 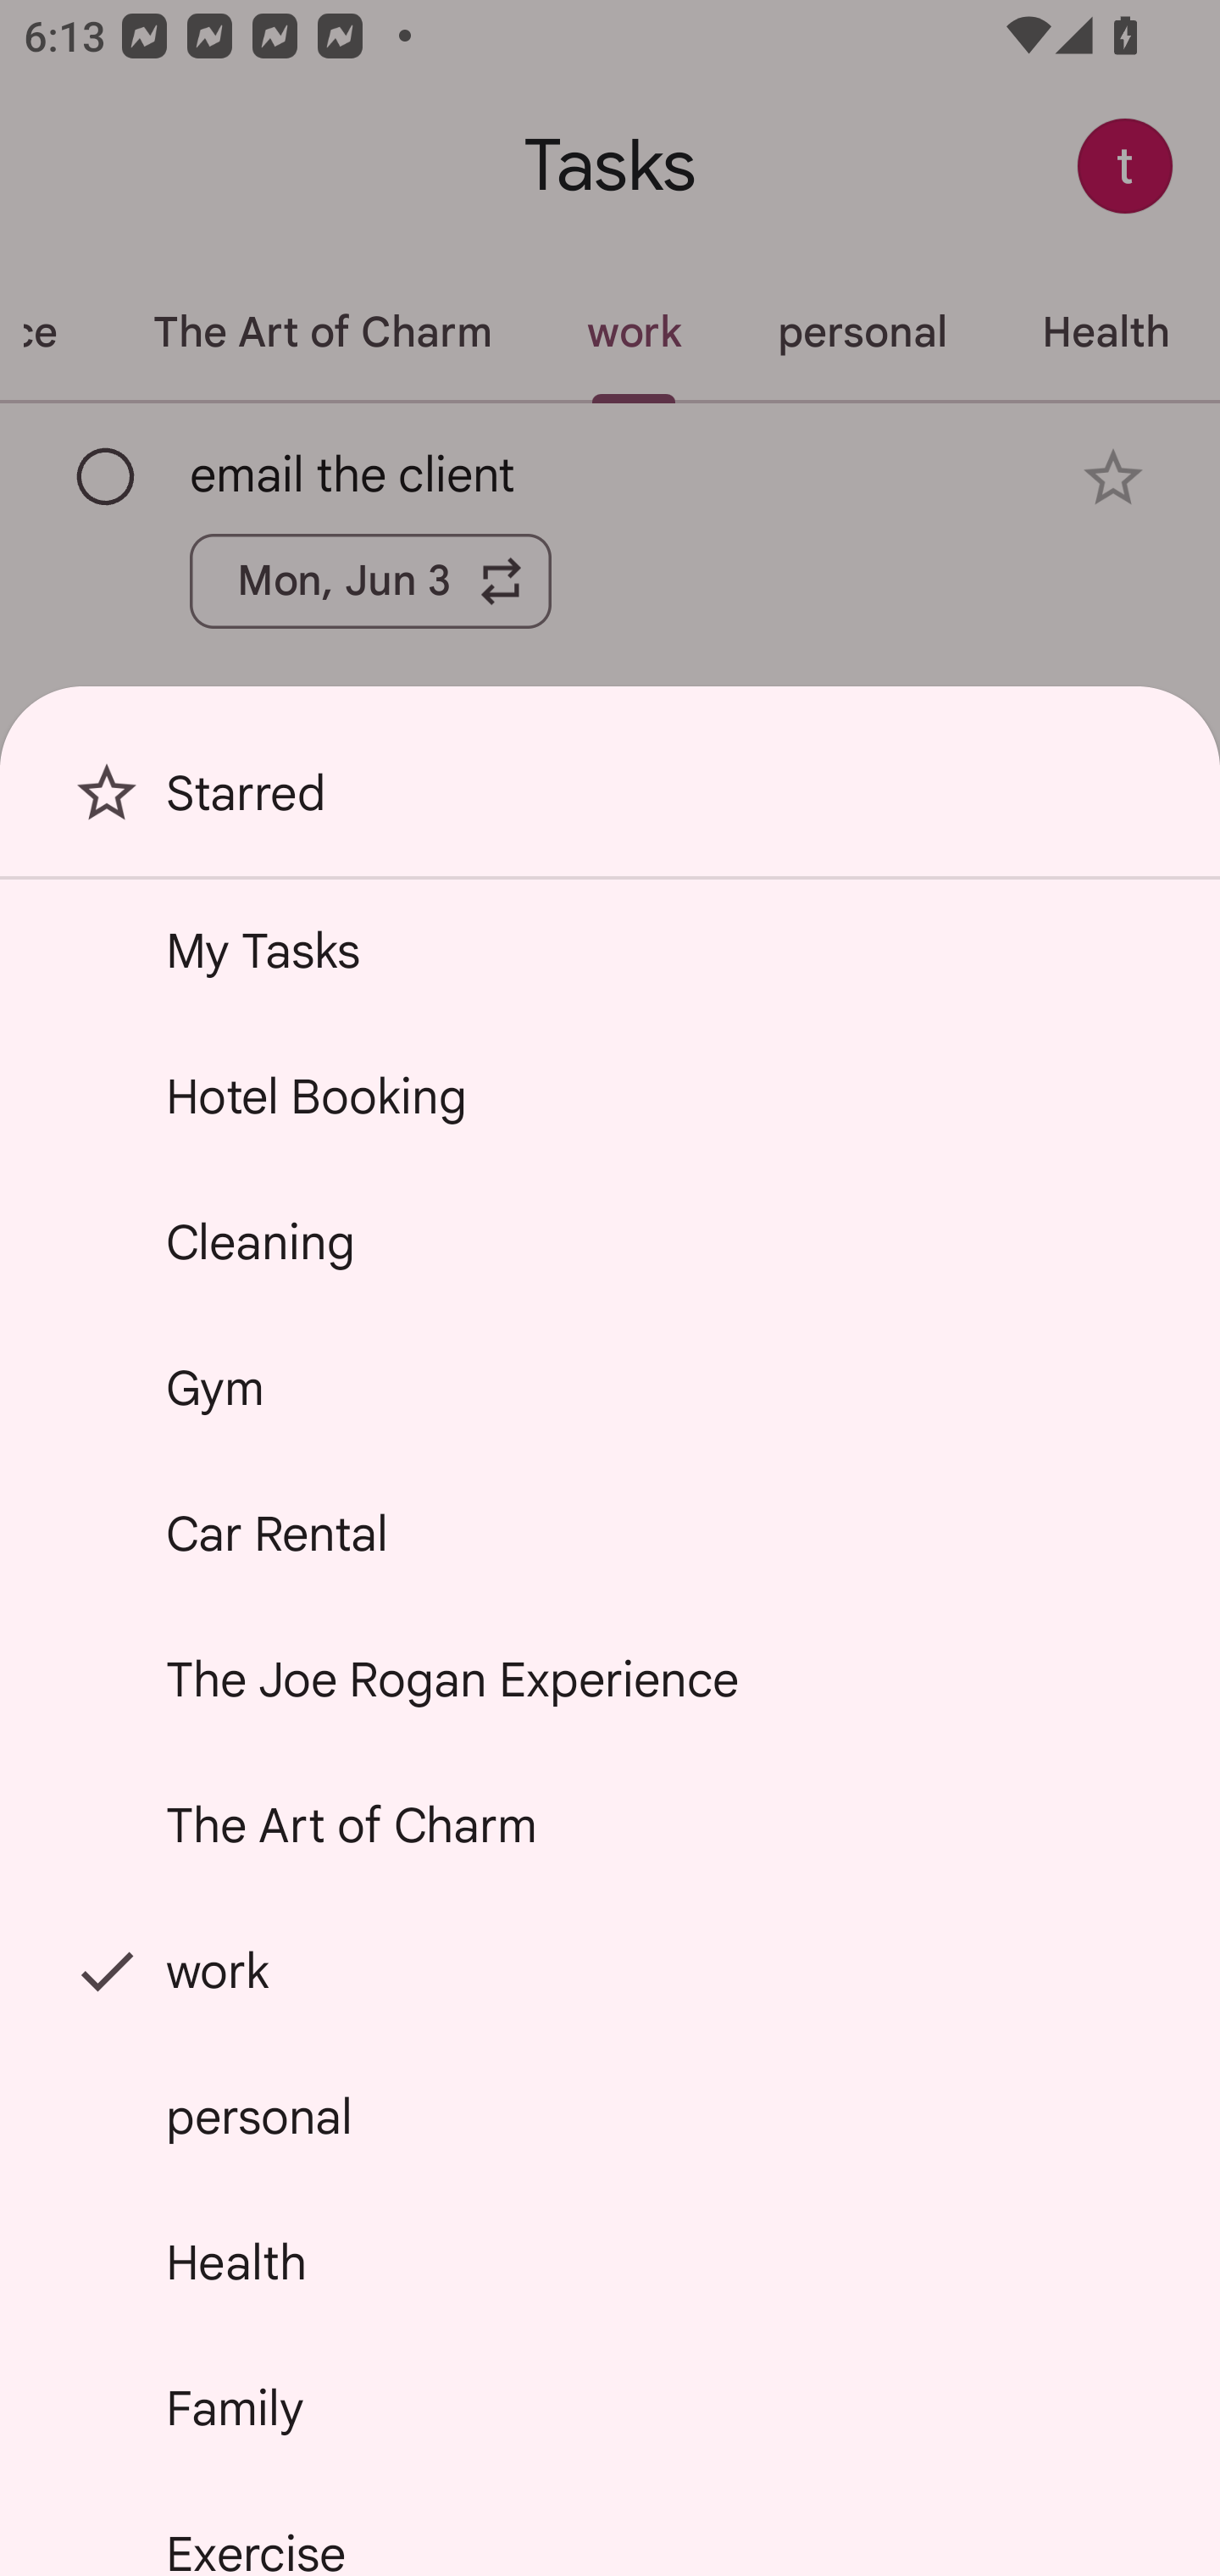 I want to click on My Tasks, so click(x=610, y=950).